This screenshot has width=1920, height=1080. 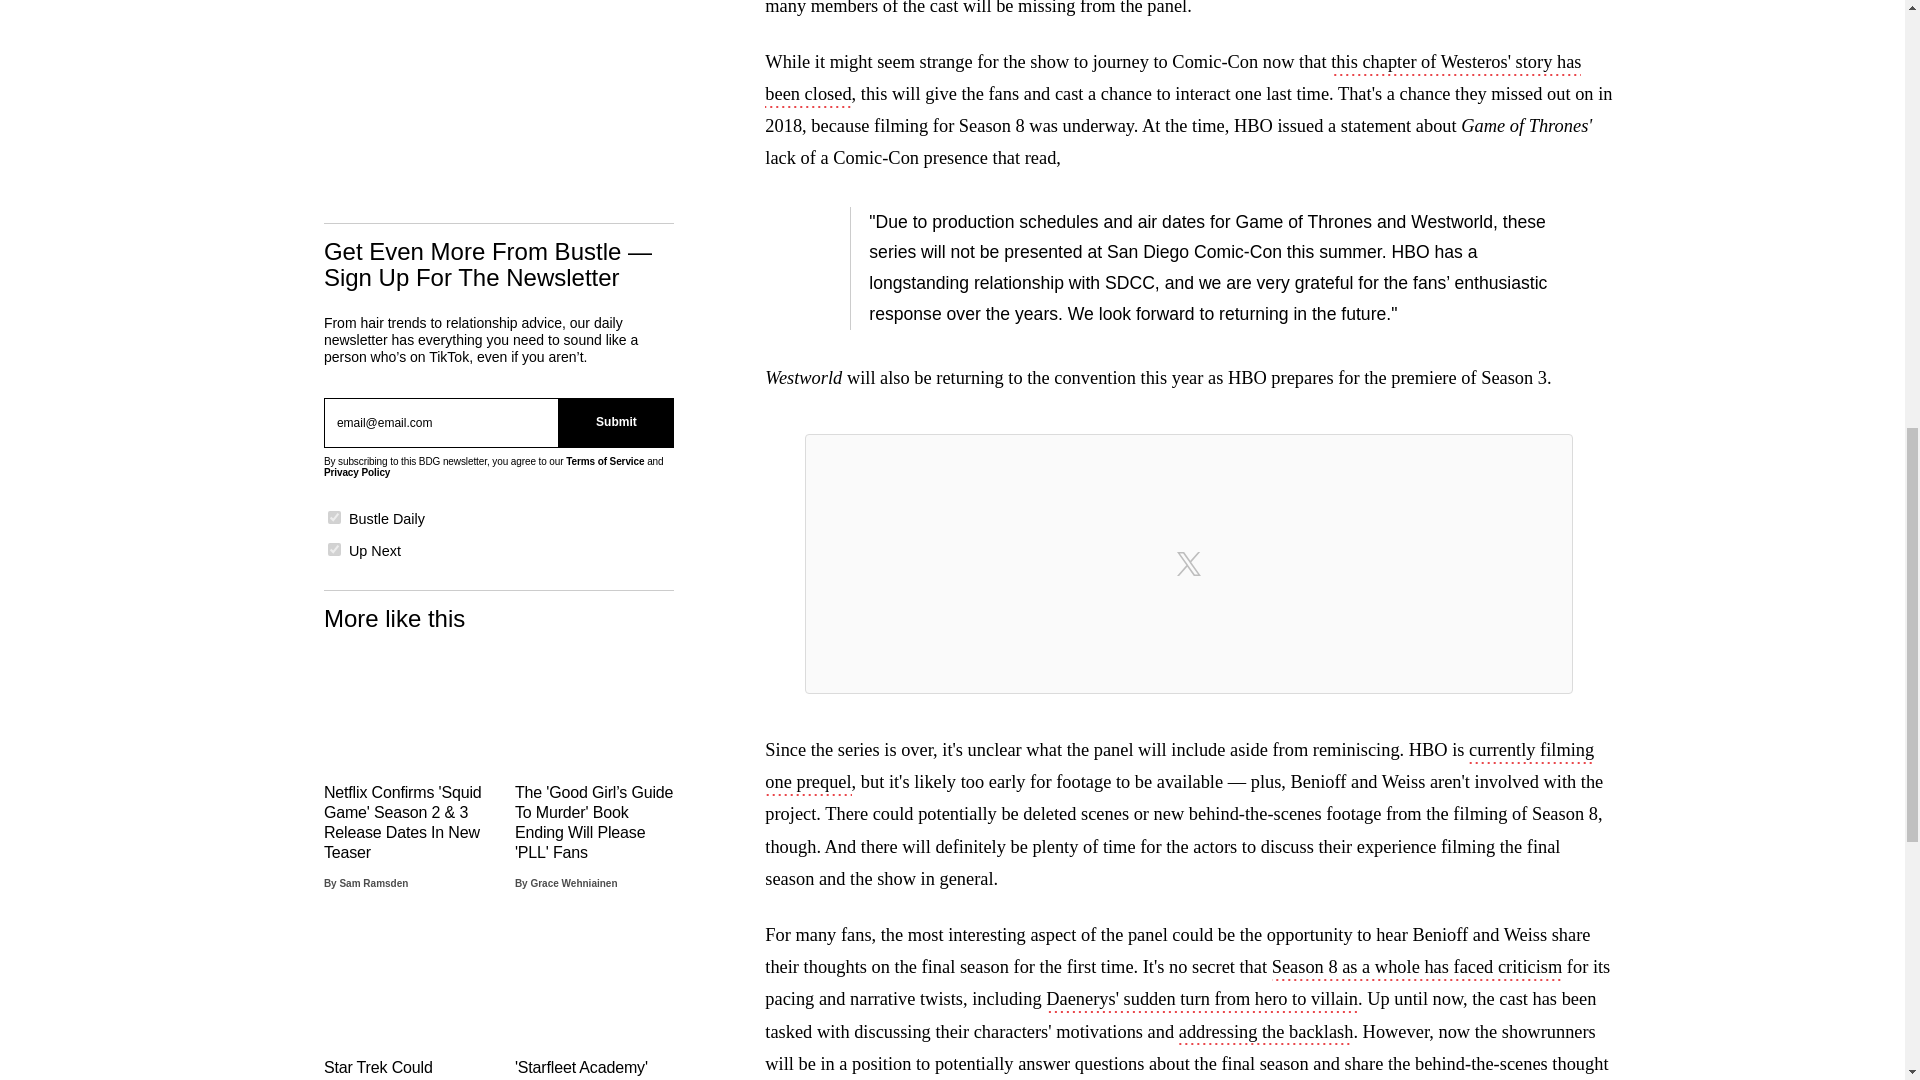 I want to click on Terms of Service, so click(x=604, y=460).